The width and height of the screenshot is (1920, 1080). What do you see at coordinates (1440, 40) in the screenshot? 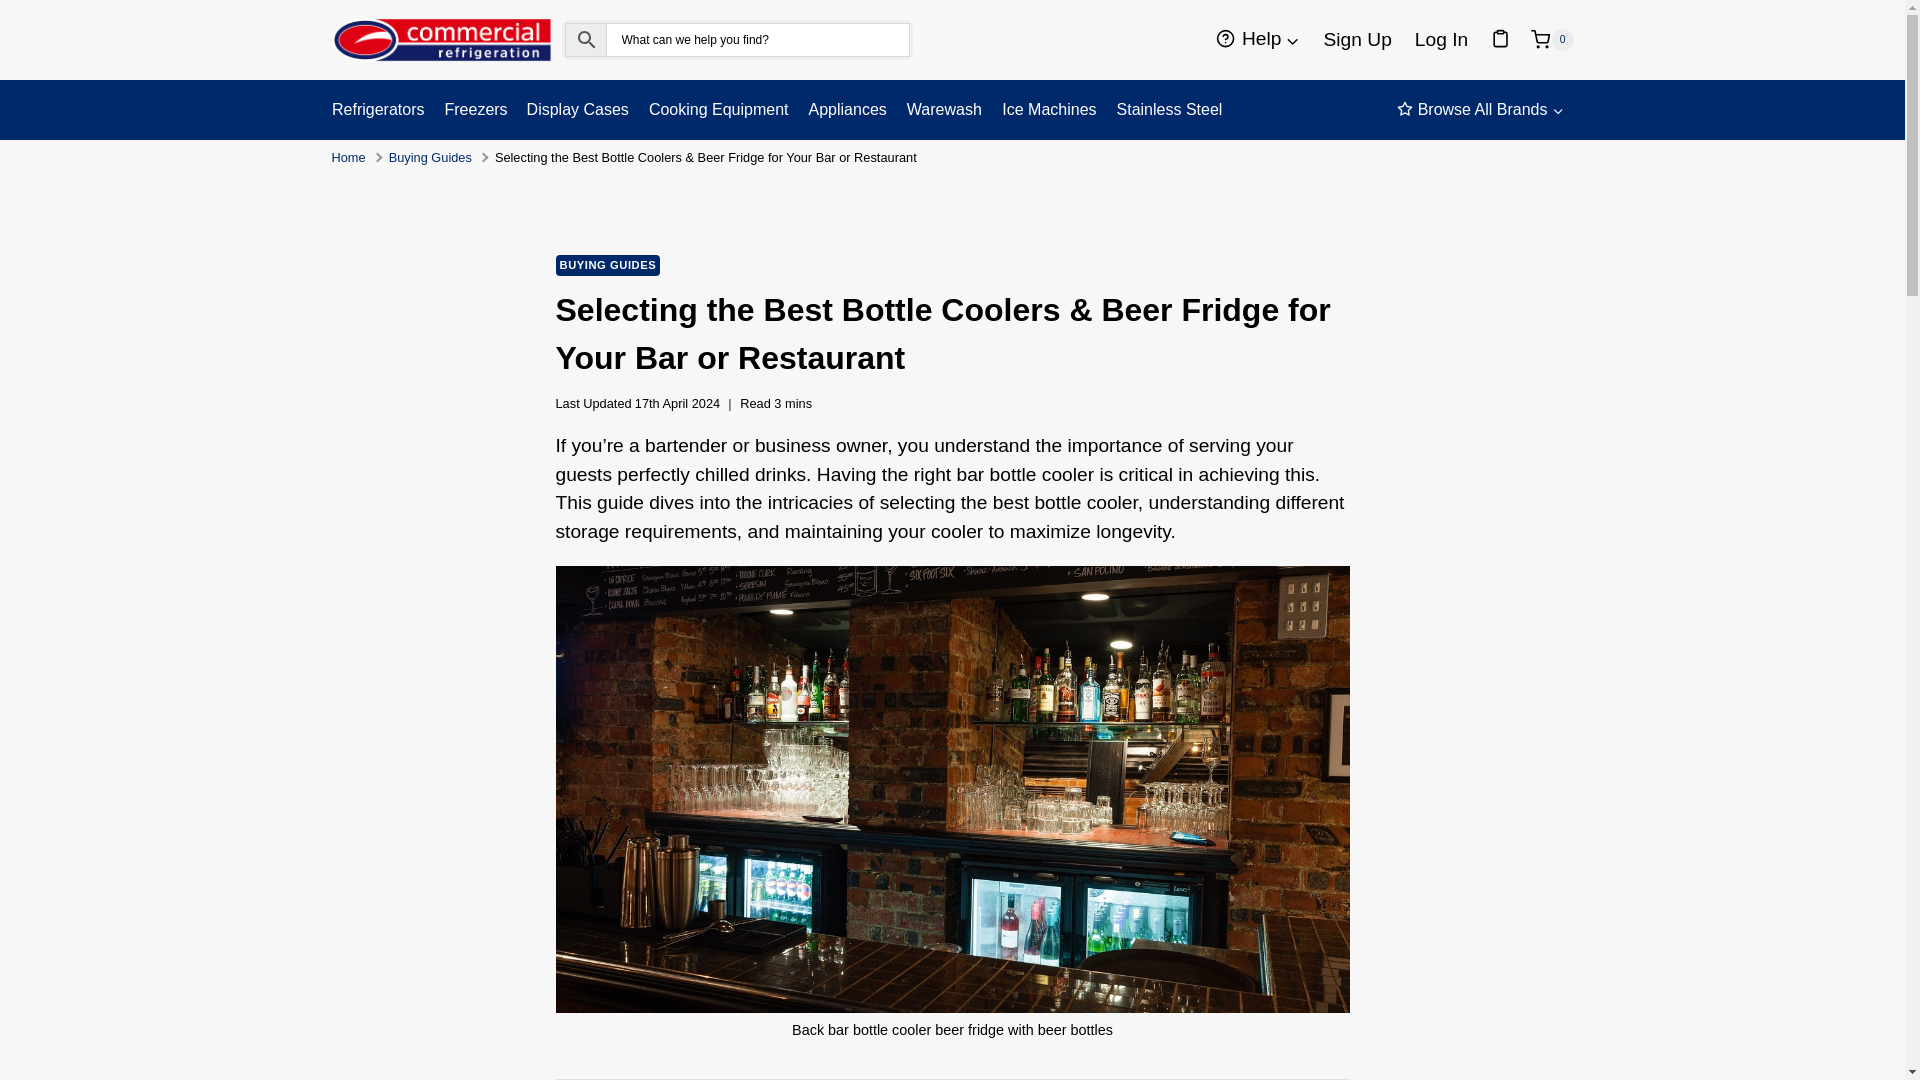
I see `Access your account` at bounding box center [1440, 40].